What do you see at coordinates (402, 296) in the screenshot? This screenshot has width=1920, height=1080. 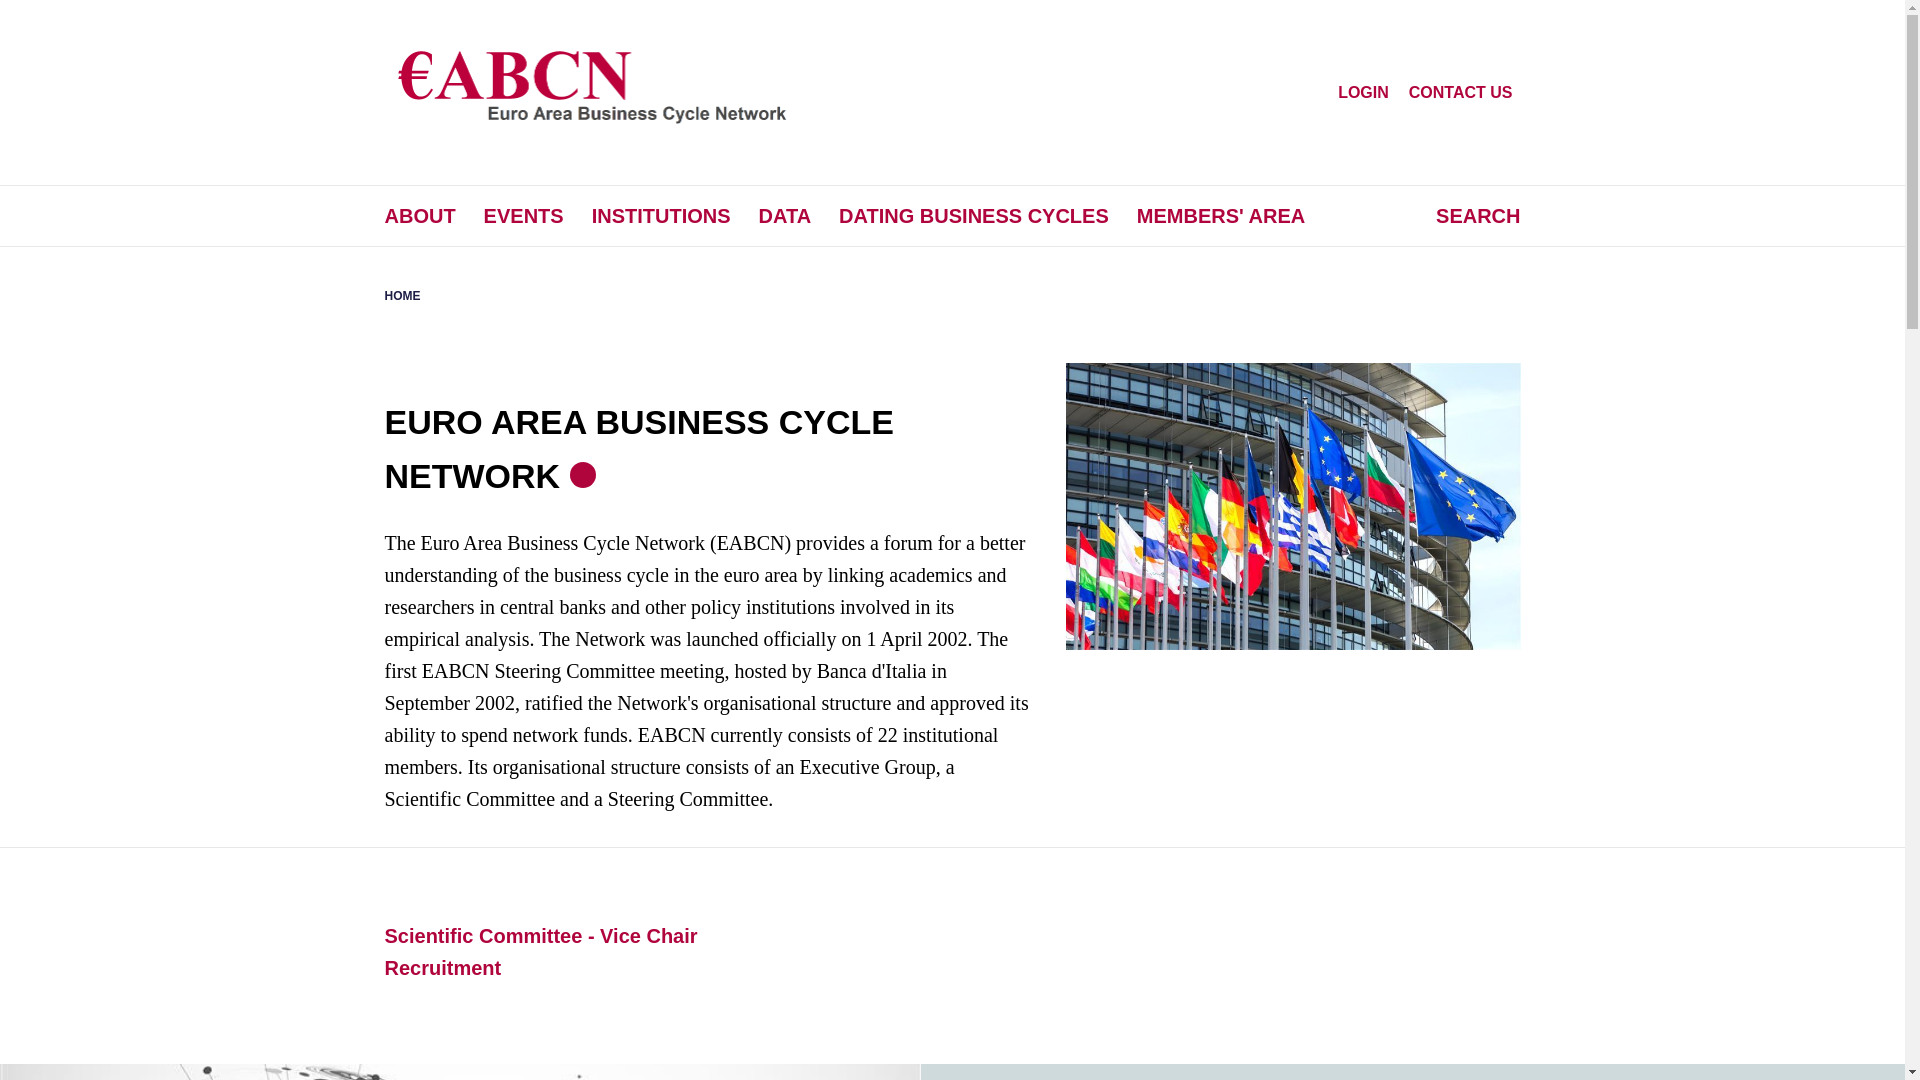 I see `HOME` at bounding box center [402, 296].